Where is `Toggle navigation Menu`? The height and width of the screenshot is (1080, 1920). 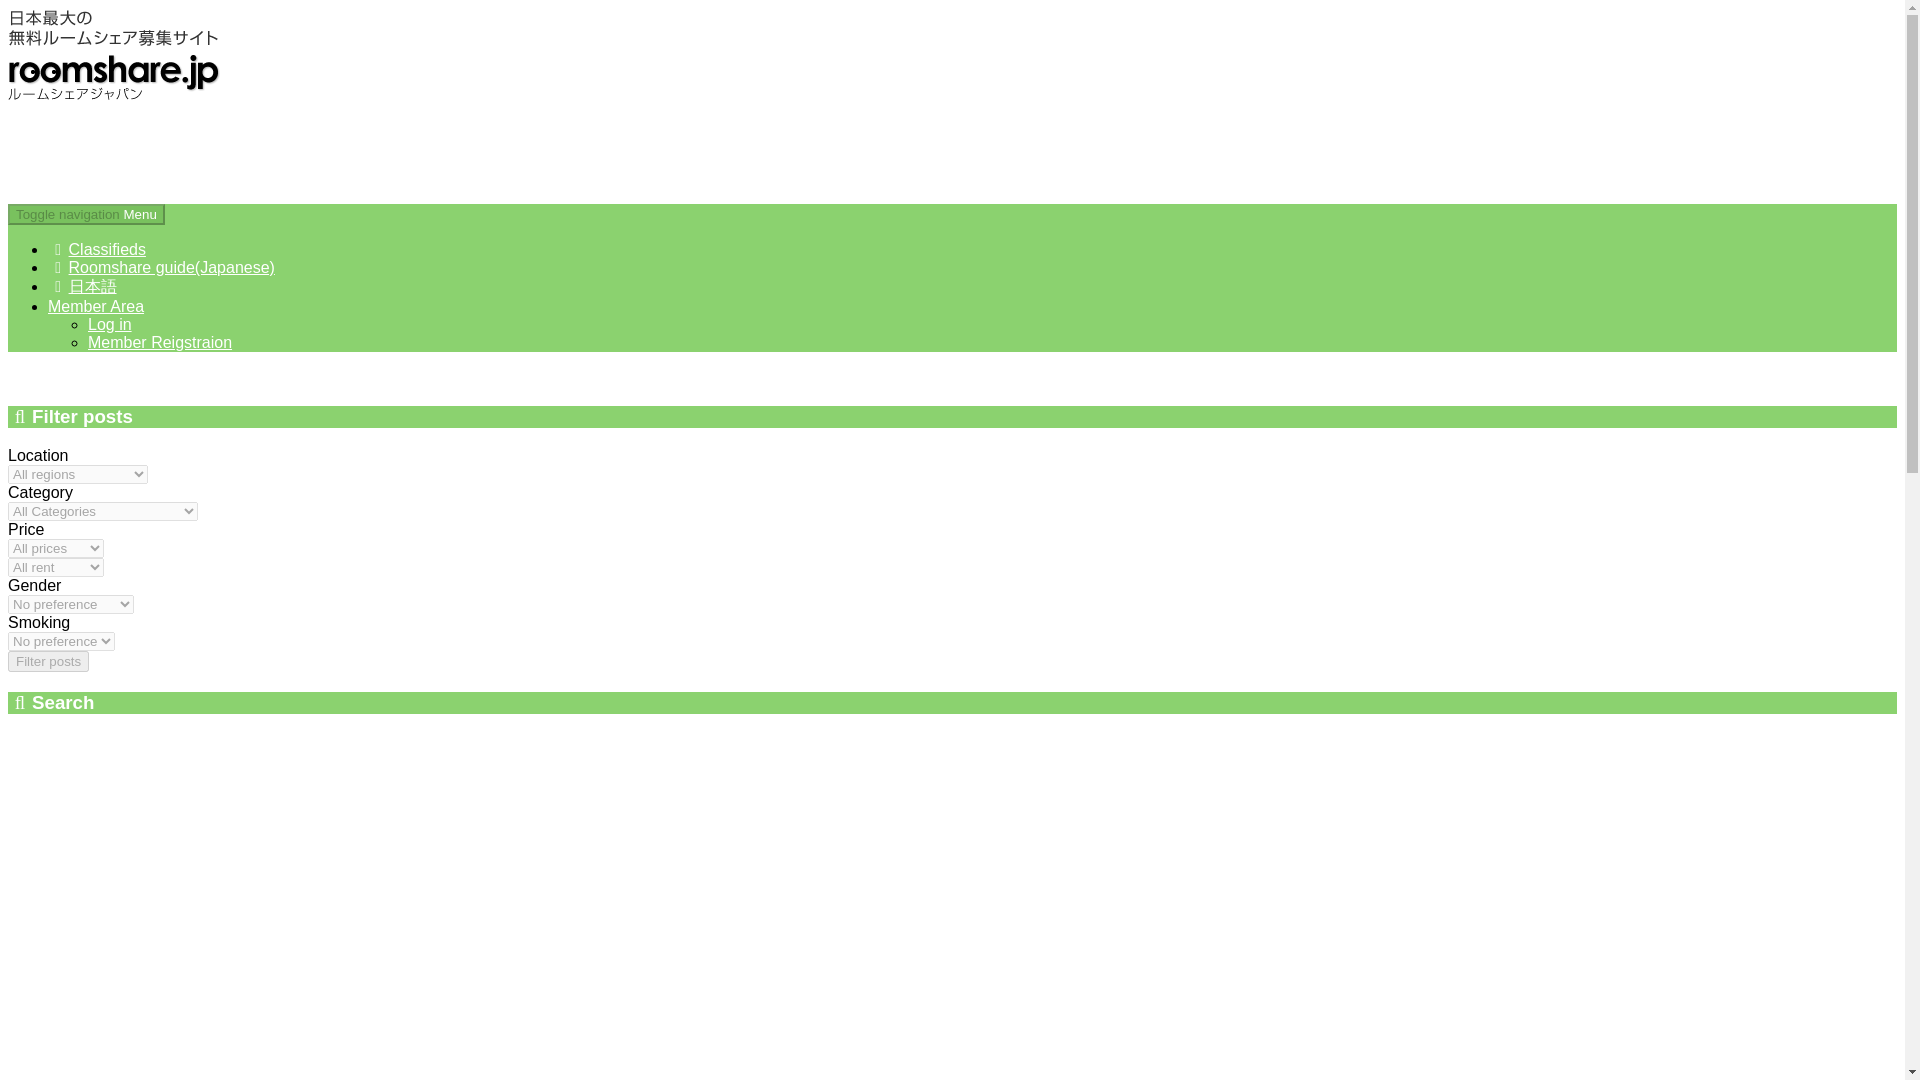 Toggle navigation Menu is located at coordinates (86, 214).